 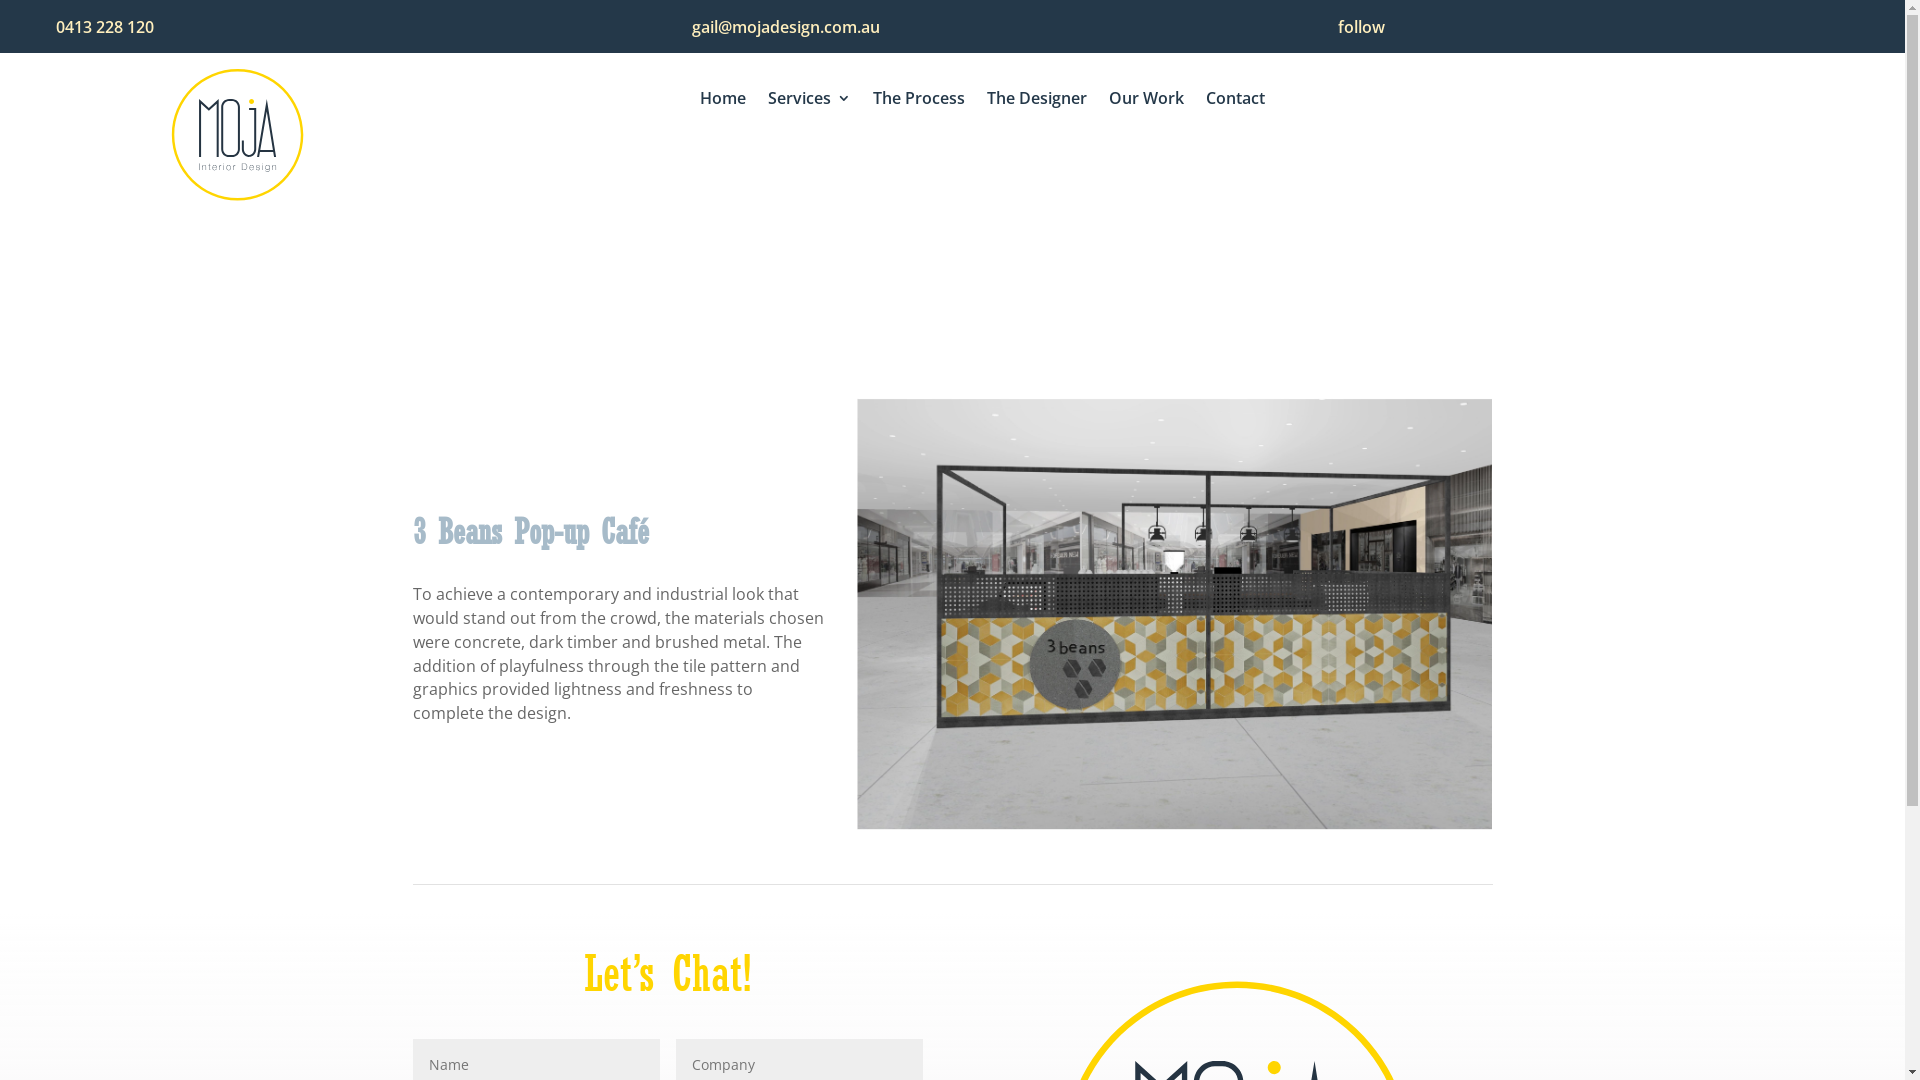 I want to click on Home, so click(x=723, y=102).